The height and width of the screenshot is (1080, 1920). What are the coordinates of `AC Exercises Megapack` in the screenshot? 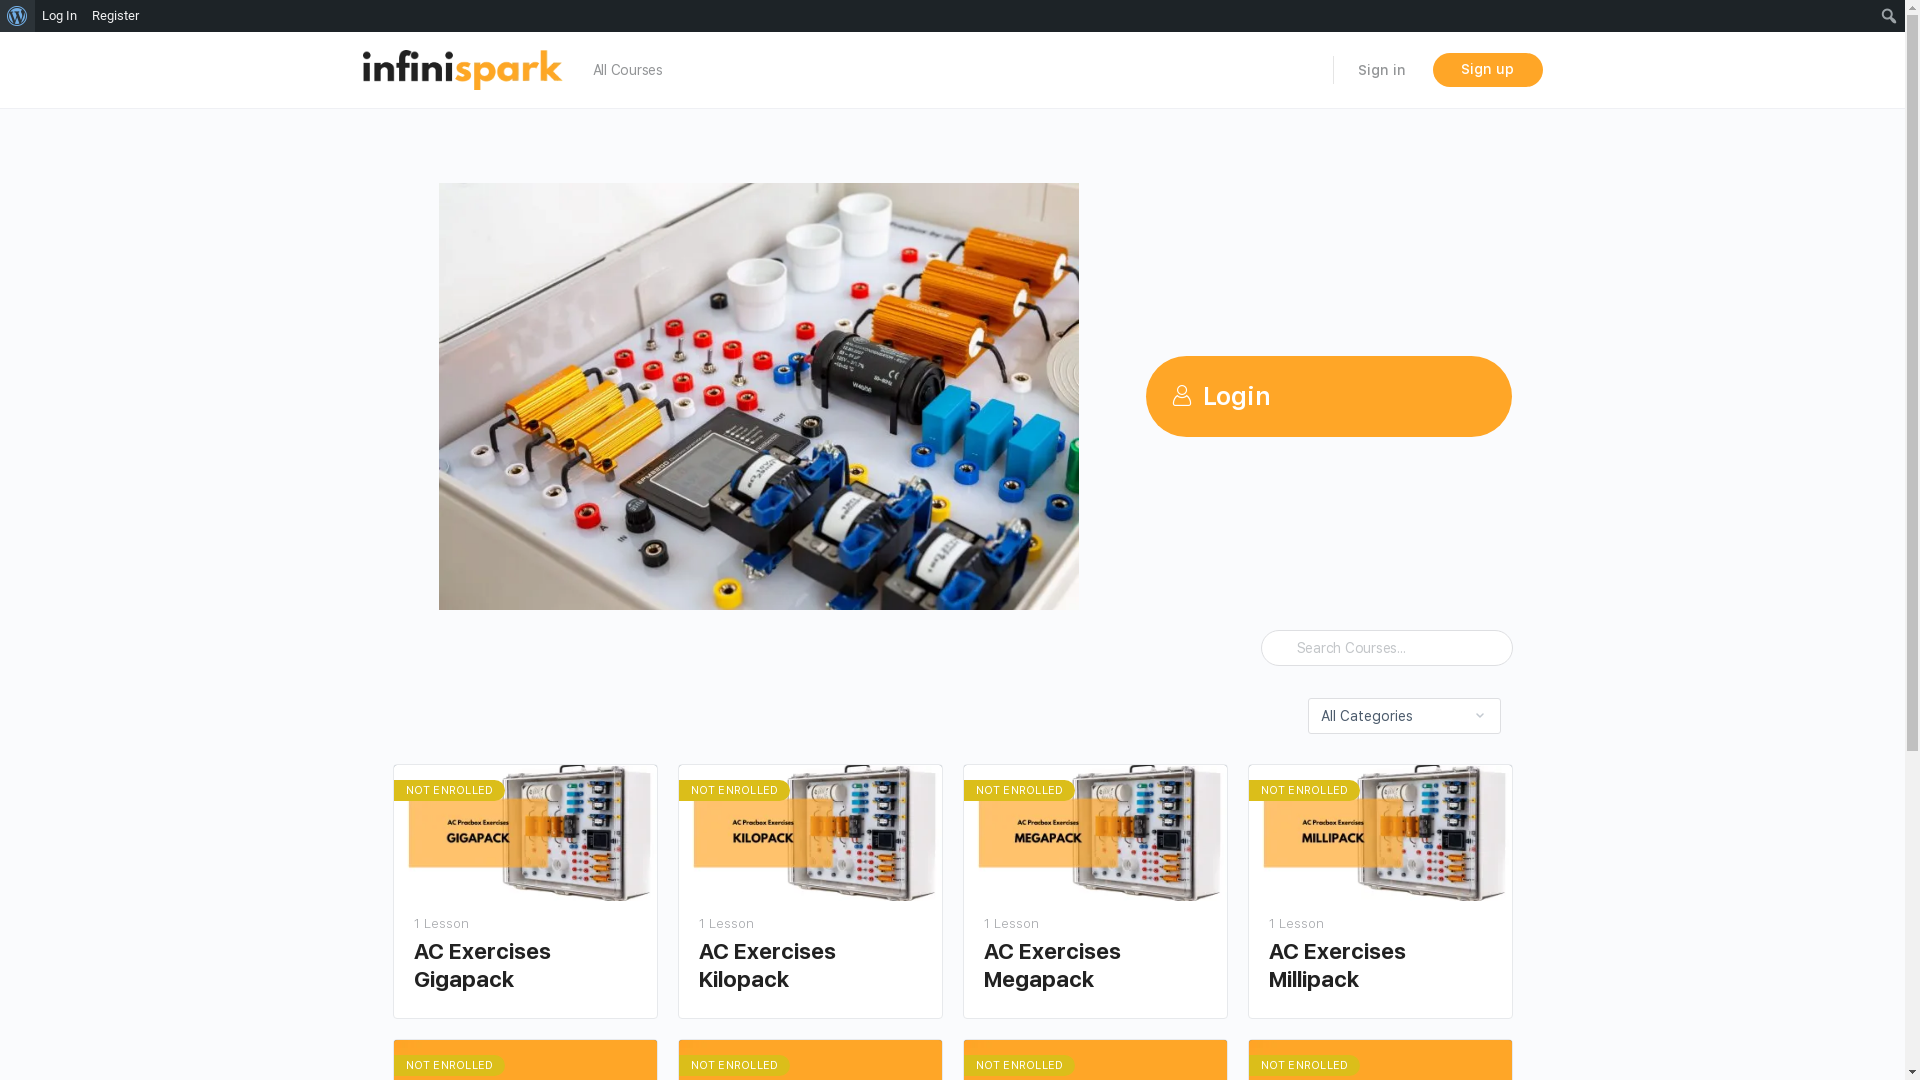 It's located at (1095, 966).